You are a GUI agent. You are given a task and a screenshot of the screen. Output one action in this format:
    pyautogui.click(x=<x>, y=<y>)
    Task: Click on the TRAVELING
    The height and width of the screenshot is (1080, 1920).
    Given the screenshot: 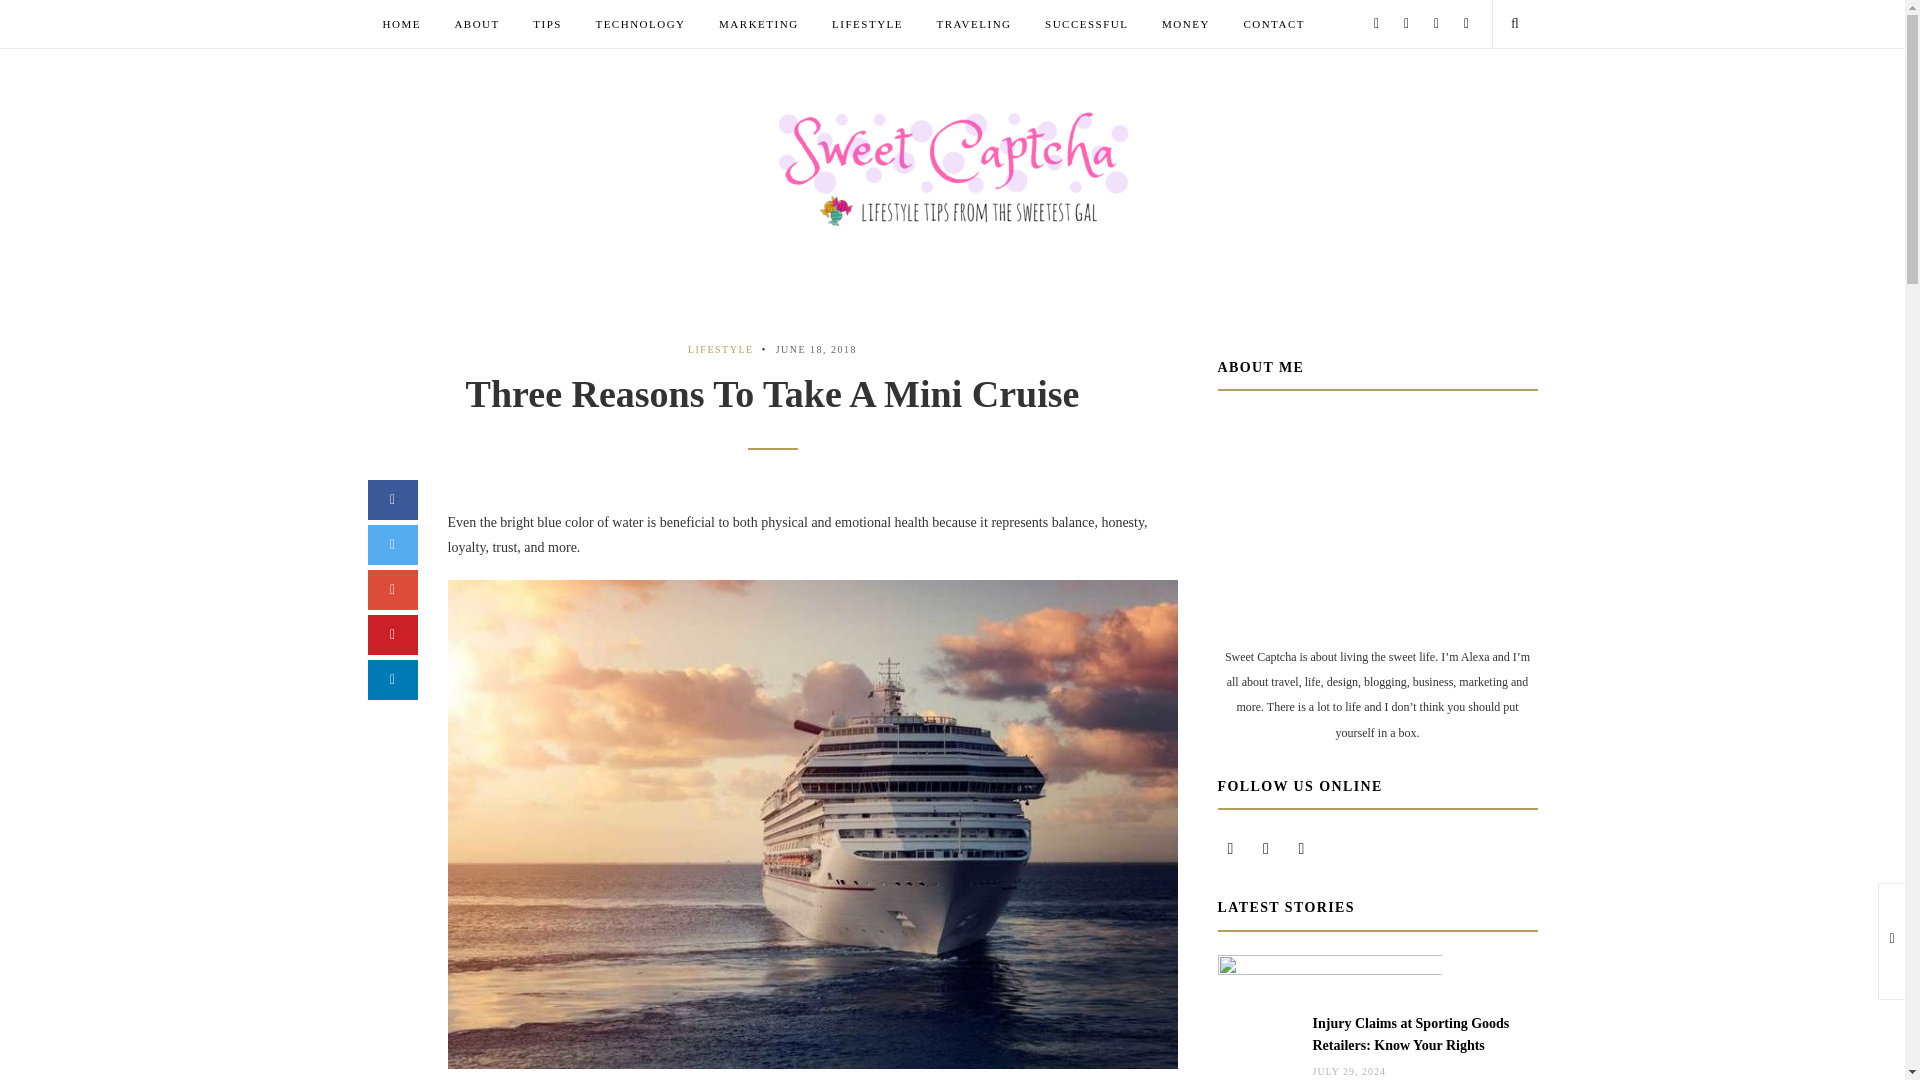 What is the action you would take?
    pyautogui.click(x=974, y=24)
    